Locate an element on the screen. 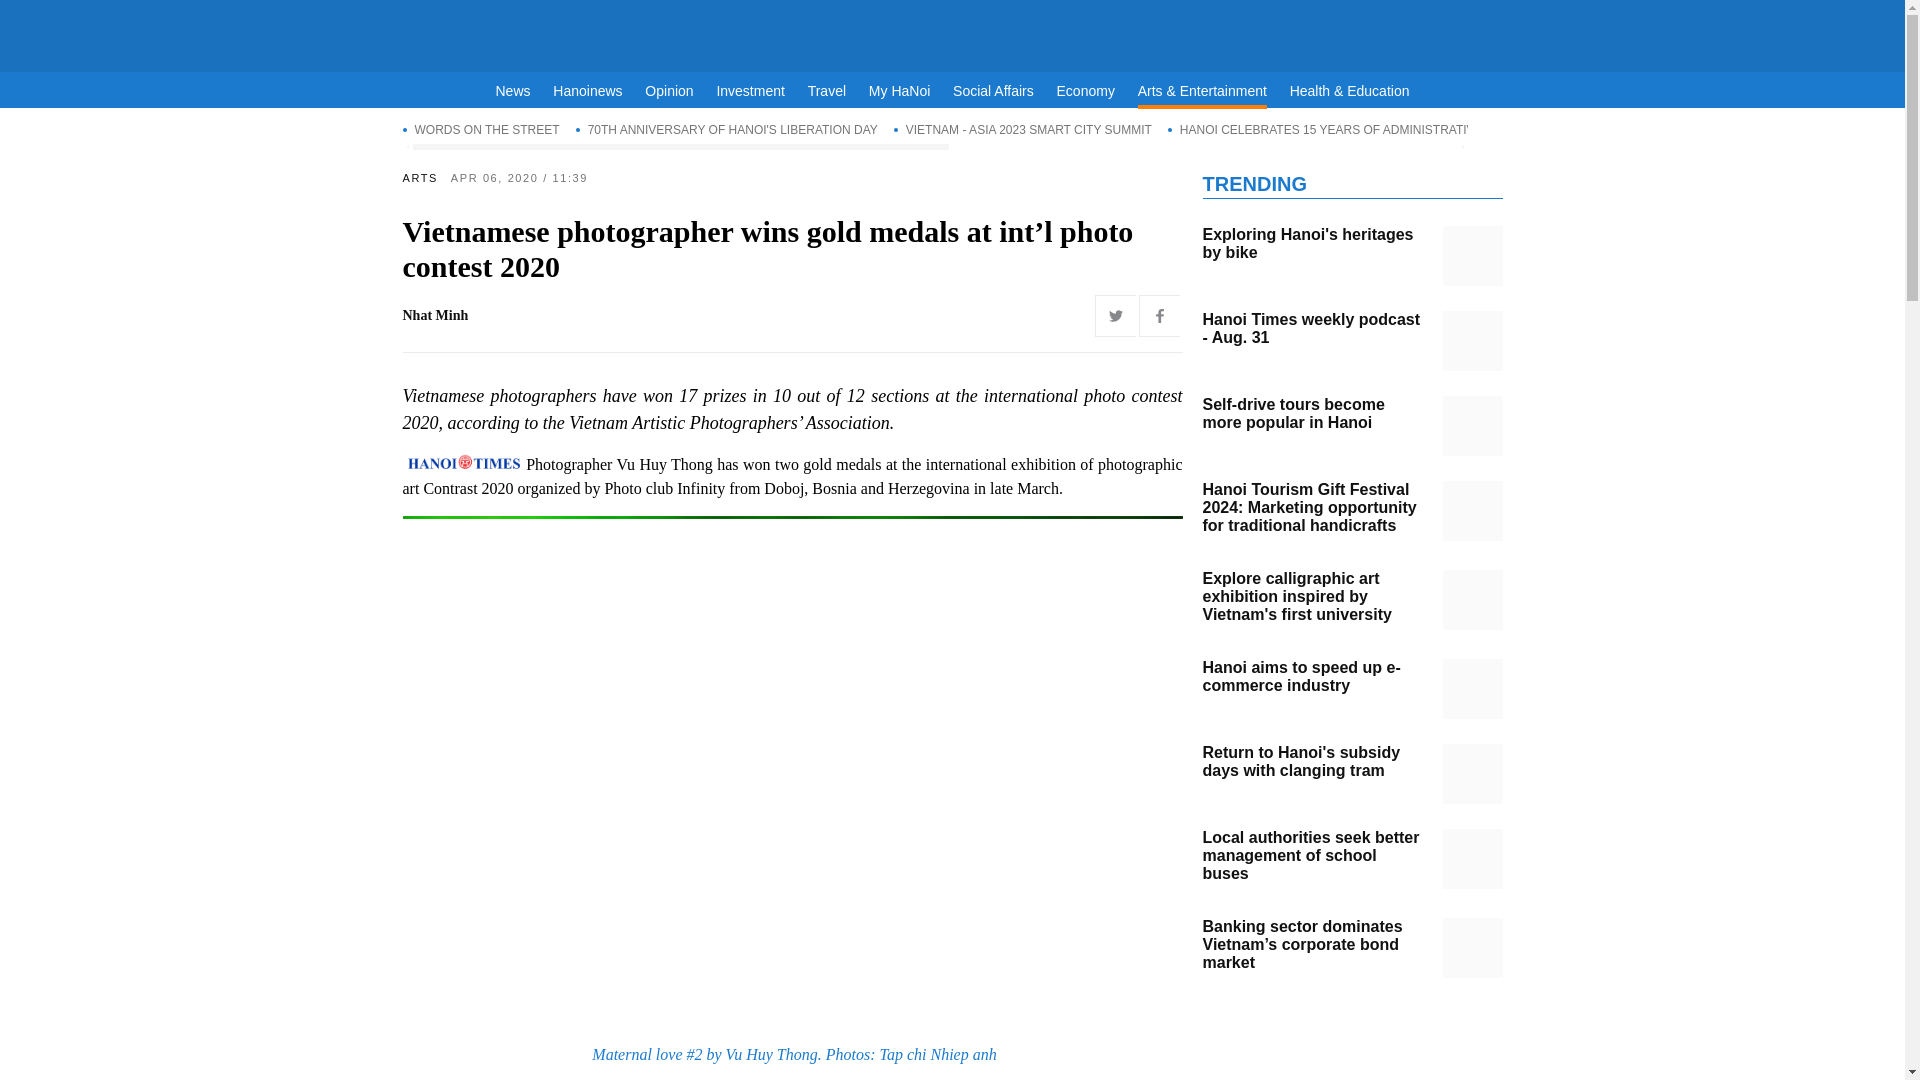  WORDS ON THE STREET is located at coordinates (480, 129).